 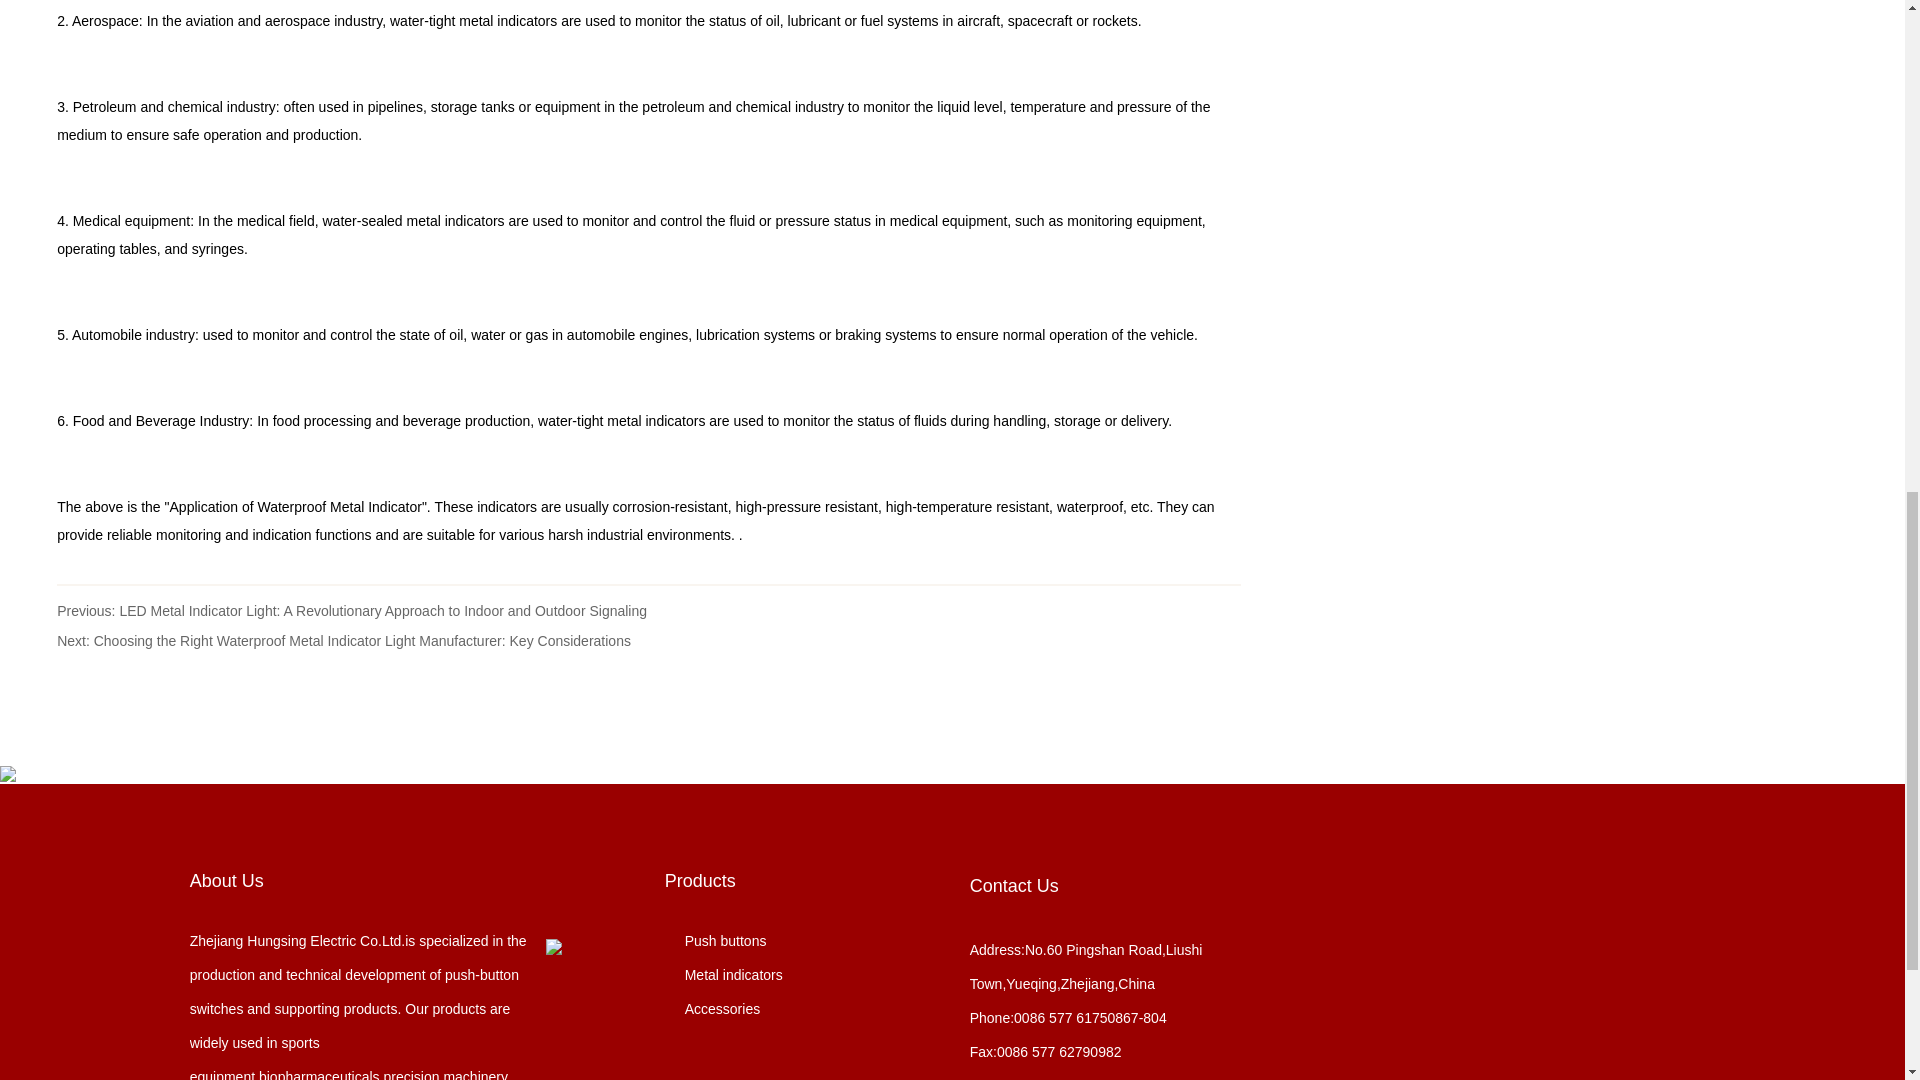 What do you see at coordinates (715, 941) in the screenshot?
I see `Push buttons` at bounding box center [715, 941].